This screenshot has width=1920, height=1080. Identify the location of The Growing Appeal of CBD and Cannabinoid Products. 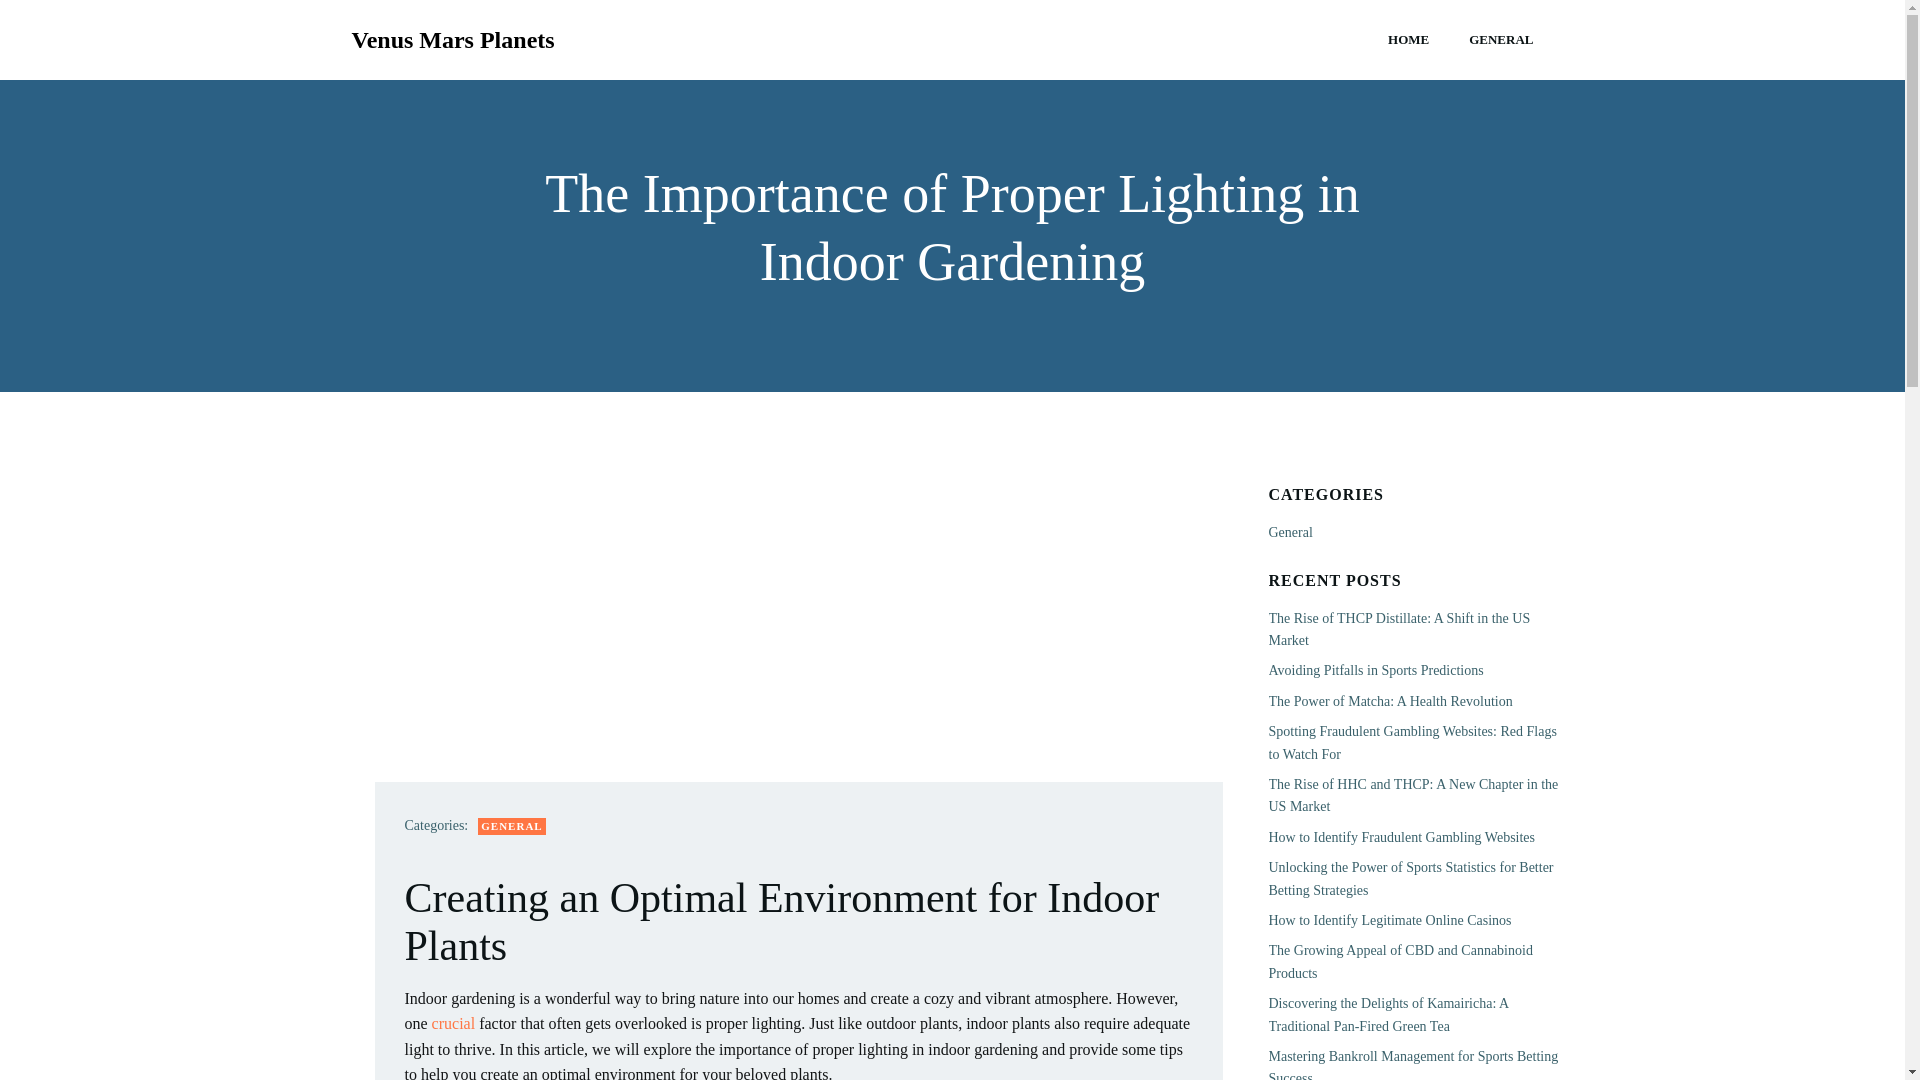
(1400, 960).